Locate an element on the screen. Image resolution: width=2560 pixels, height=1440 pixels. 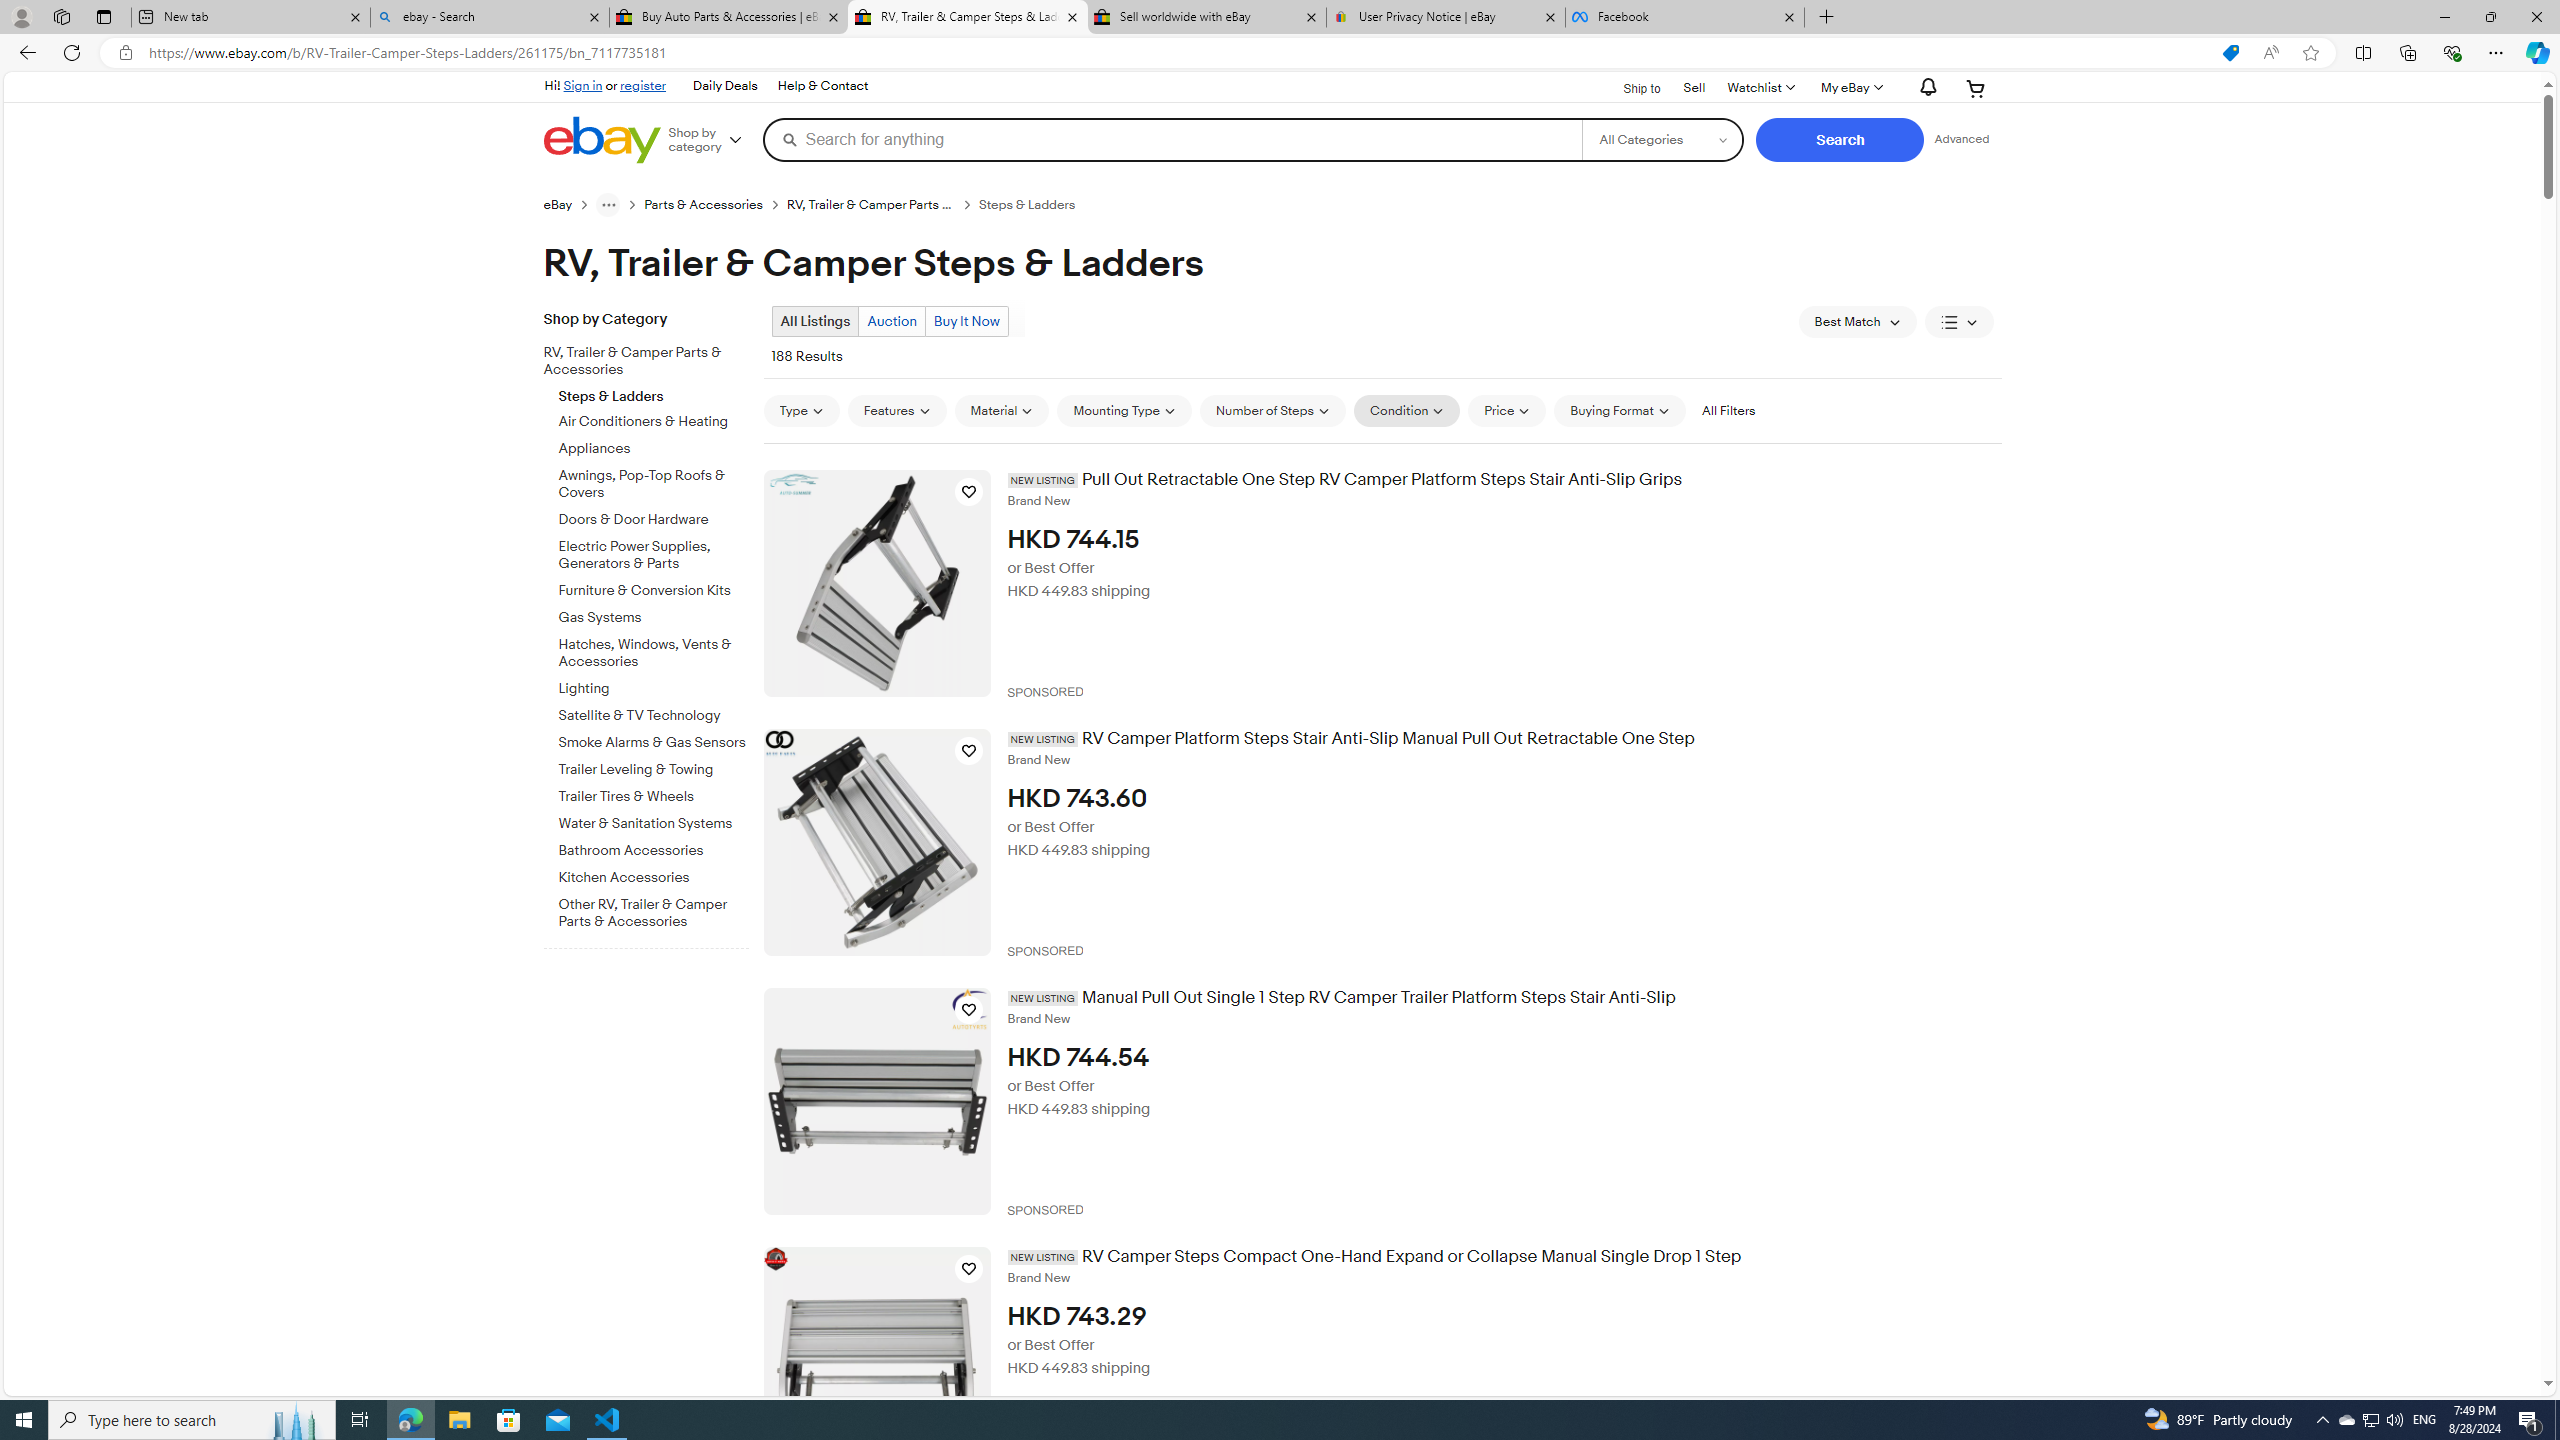
Ship to is located at coordinates (1629, 89).